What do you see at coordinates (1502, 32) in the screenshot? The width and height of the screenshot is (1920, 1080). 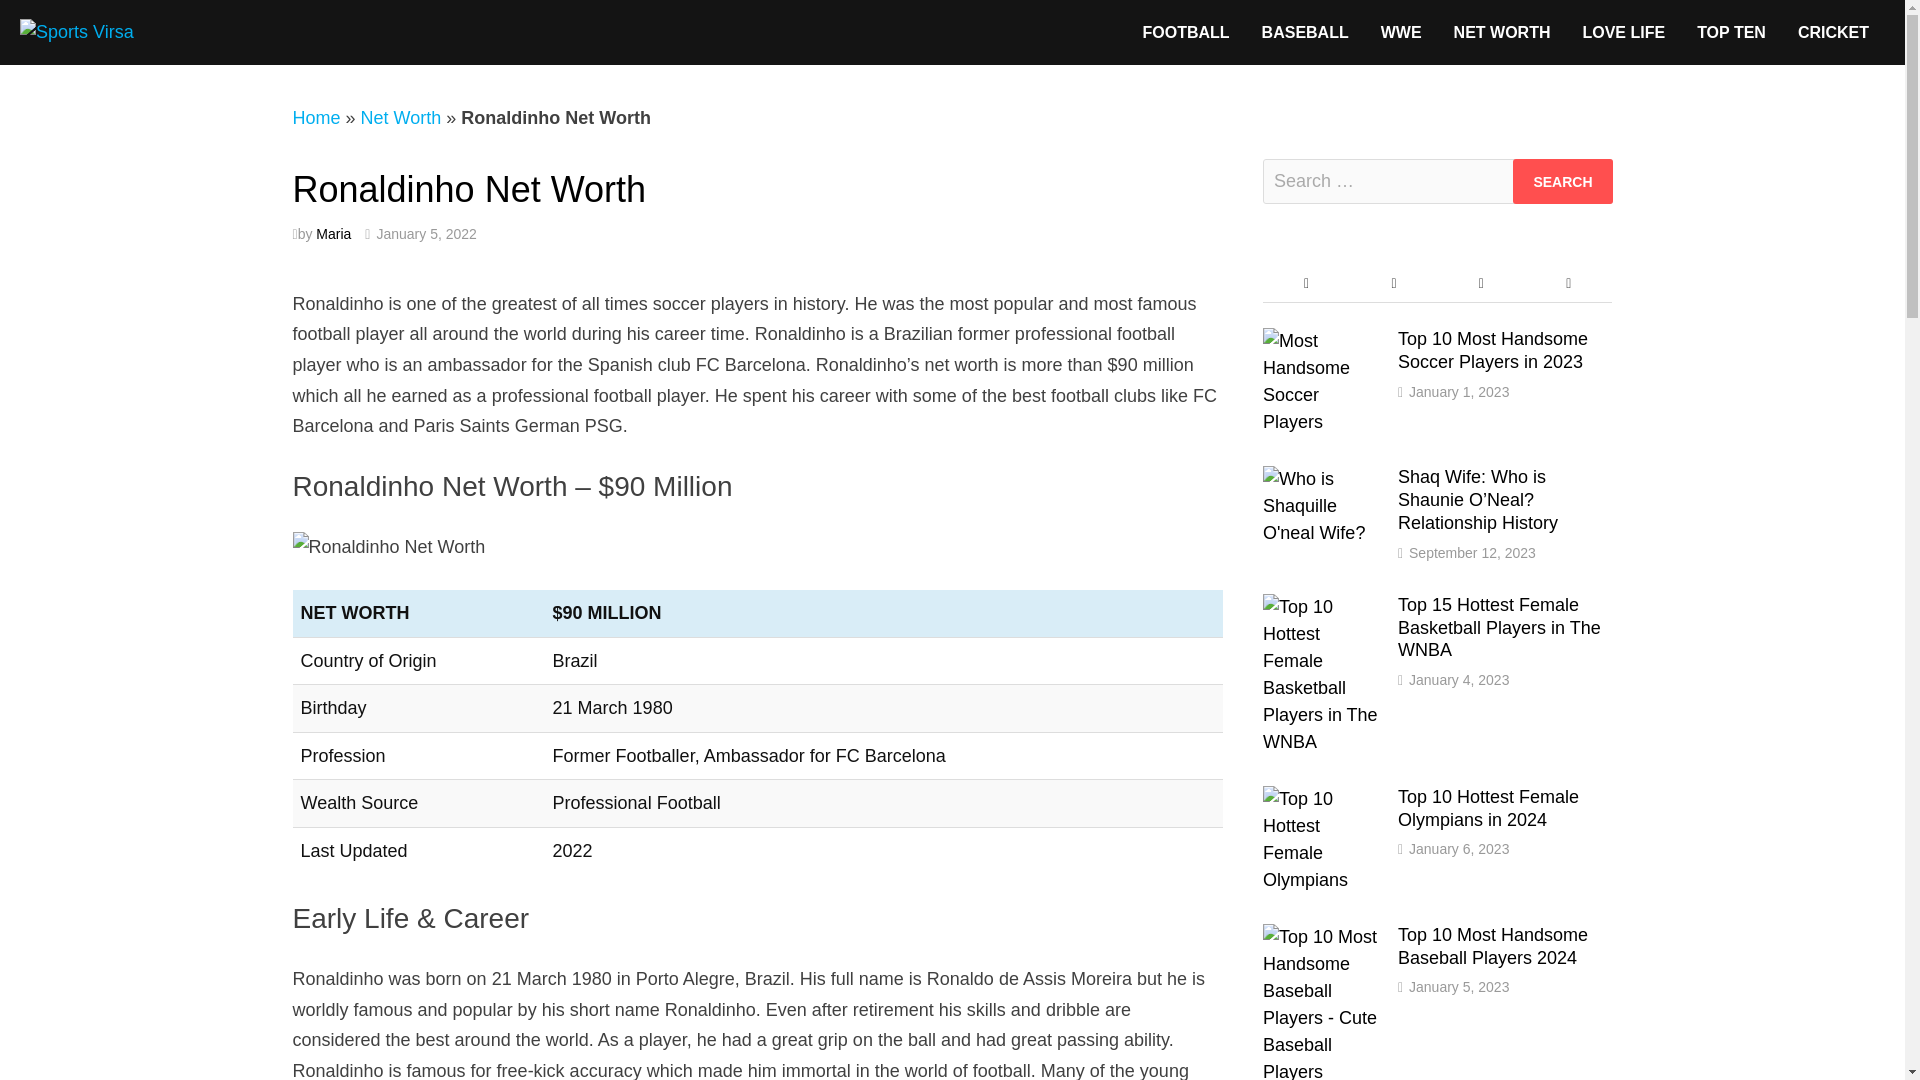 I see `NET WORTH` at bounding box center [1502, 32].